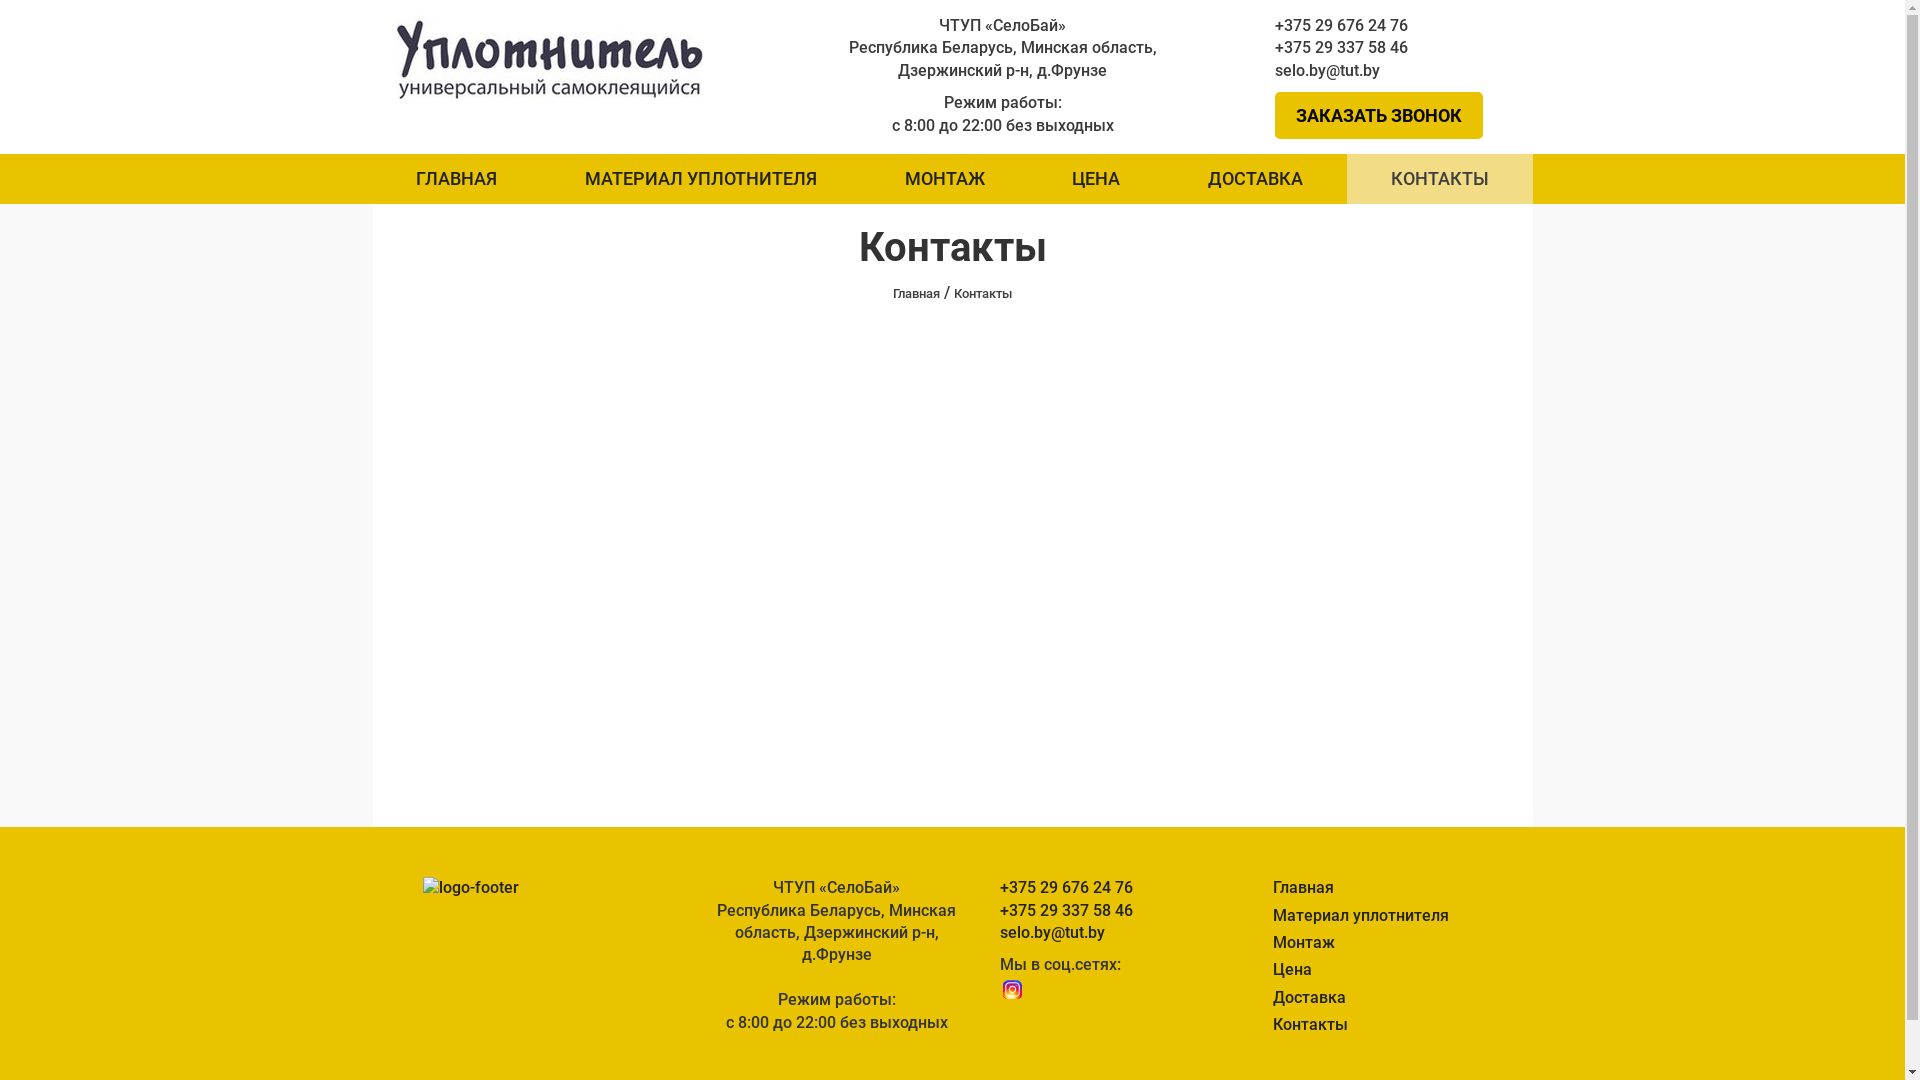  What do you see at coordinates (1100, 911) in the screenshot?
I see `+375 29 337 58 46` at bounding box center [1100, 911].